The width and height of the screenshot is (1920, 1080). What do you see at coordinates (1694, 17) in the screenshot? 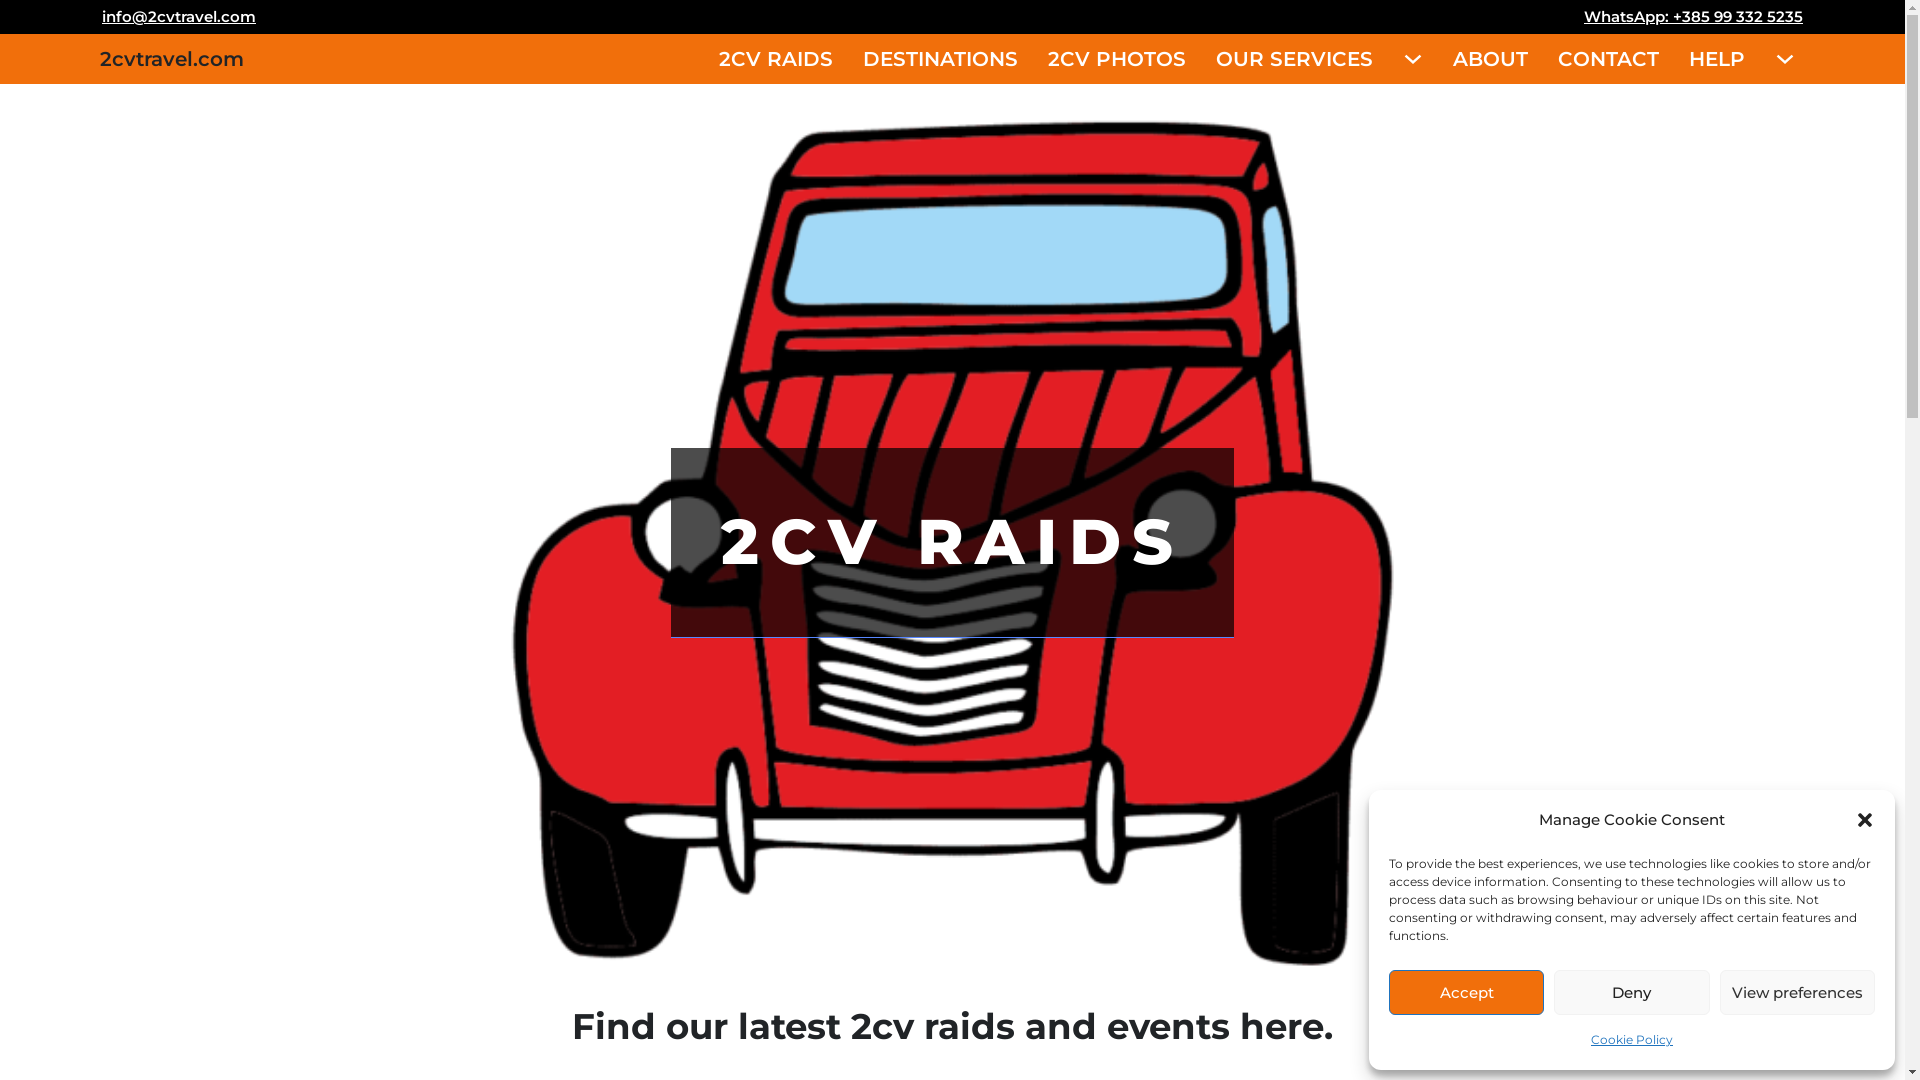
I see `WhatsApp: +385 99 332 5235` at bounding box center [1694, 17].